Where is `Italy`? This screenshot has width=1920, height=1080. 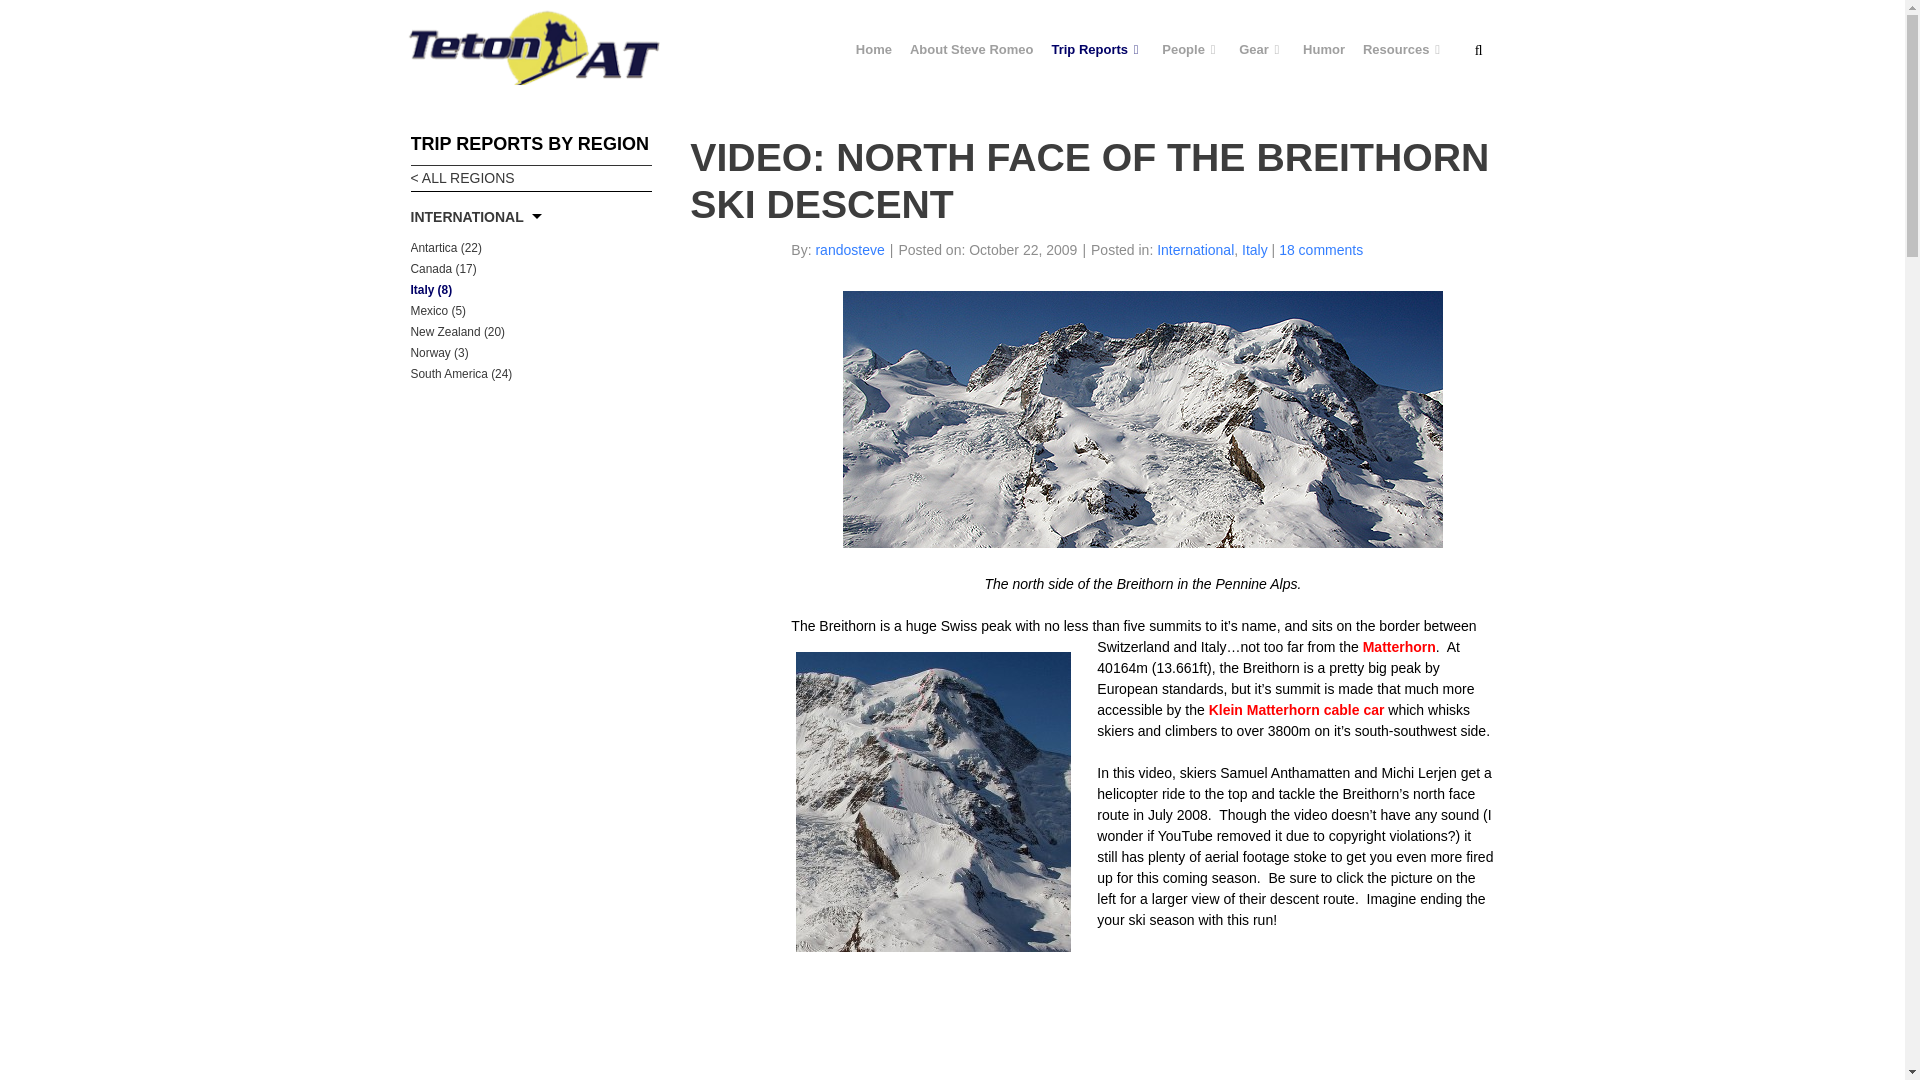 Italy is located at coordinates (430, 290).